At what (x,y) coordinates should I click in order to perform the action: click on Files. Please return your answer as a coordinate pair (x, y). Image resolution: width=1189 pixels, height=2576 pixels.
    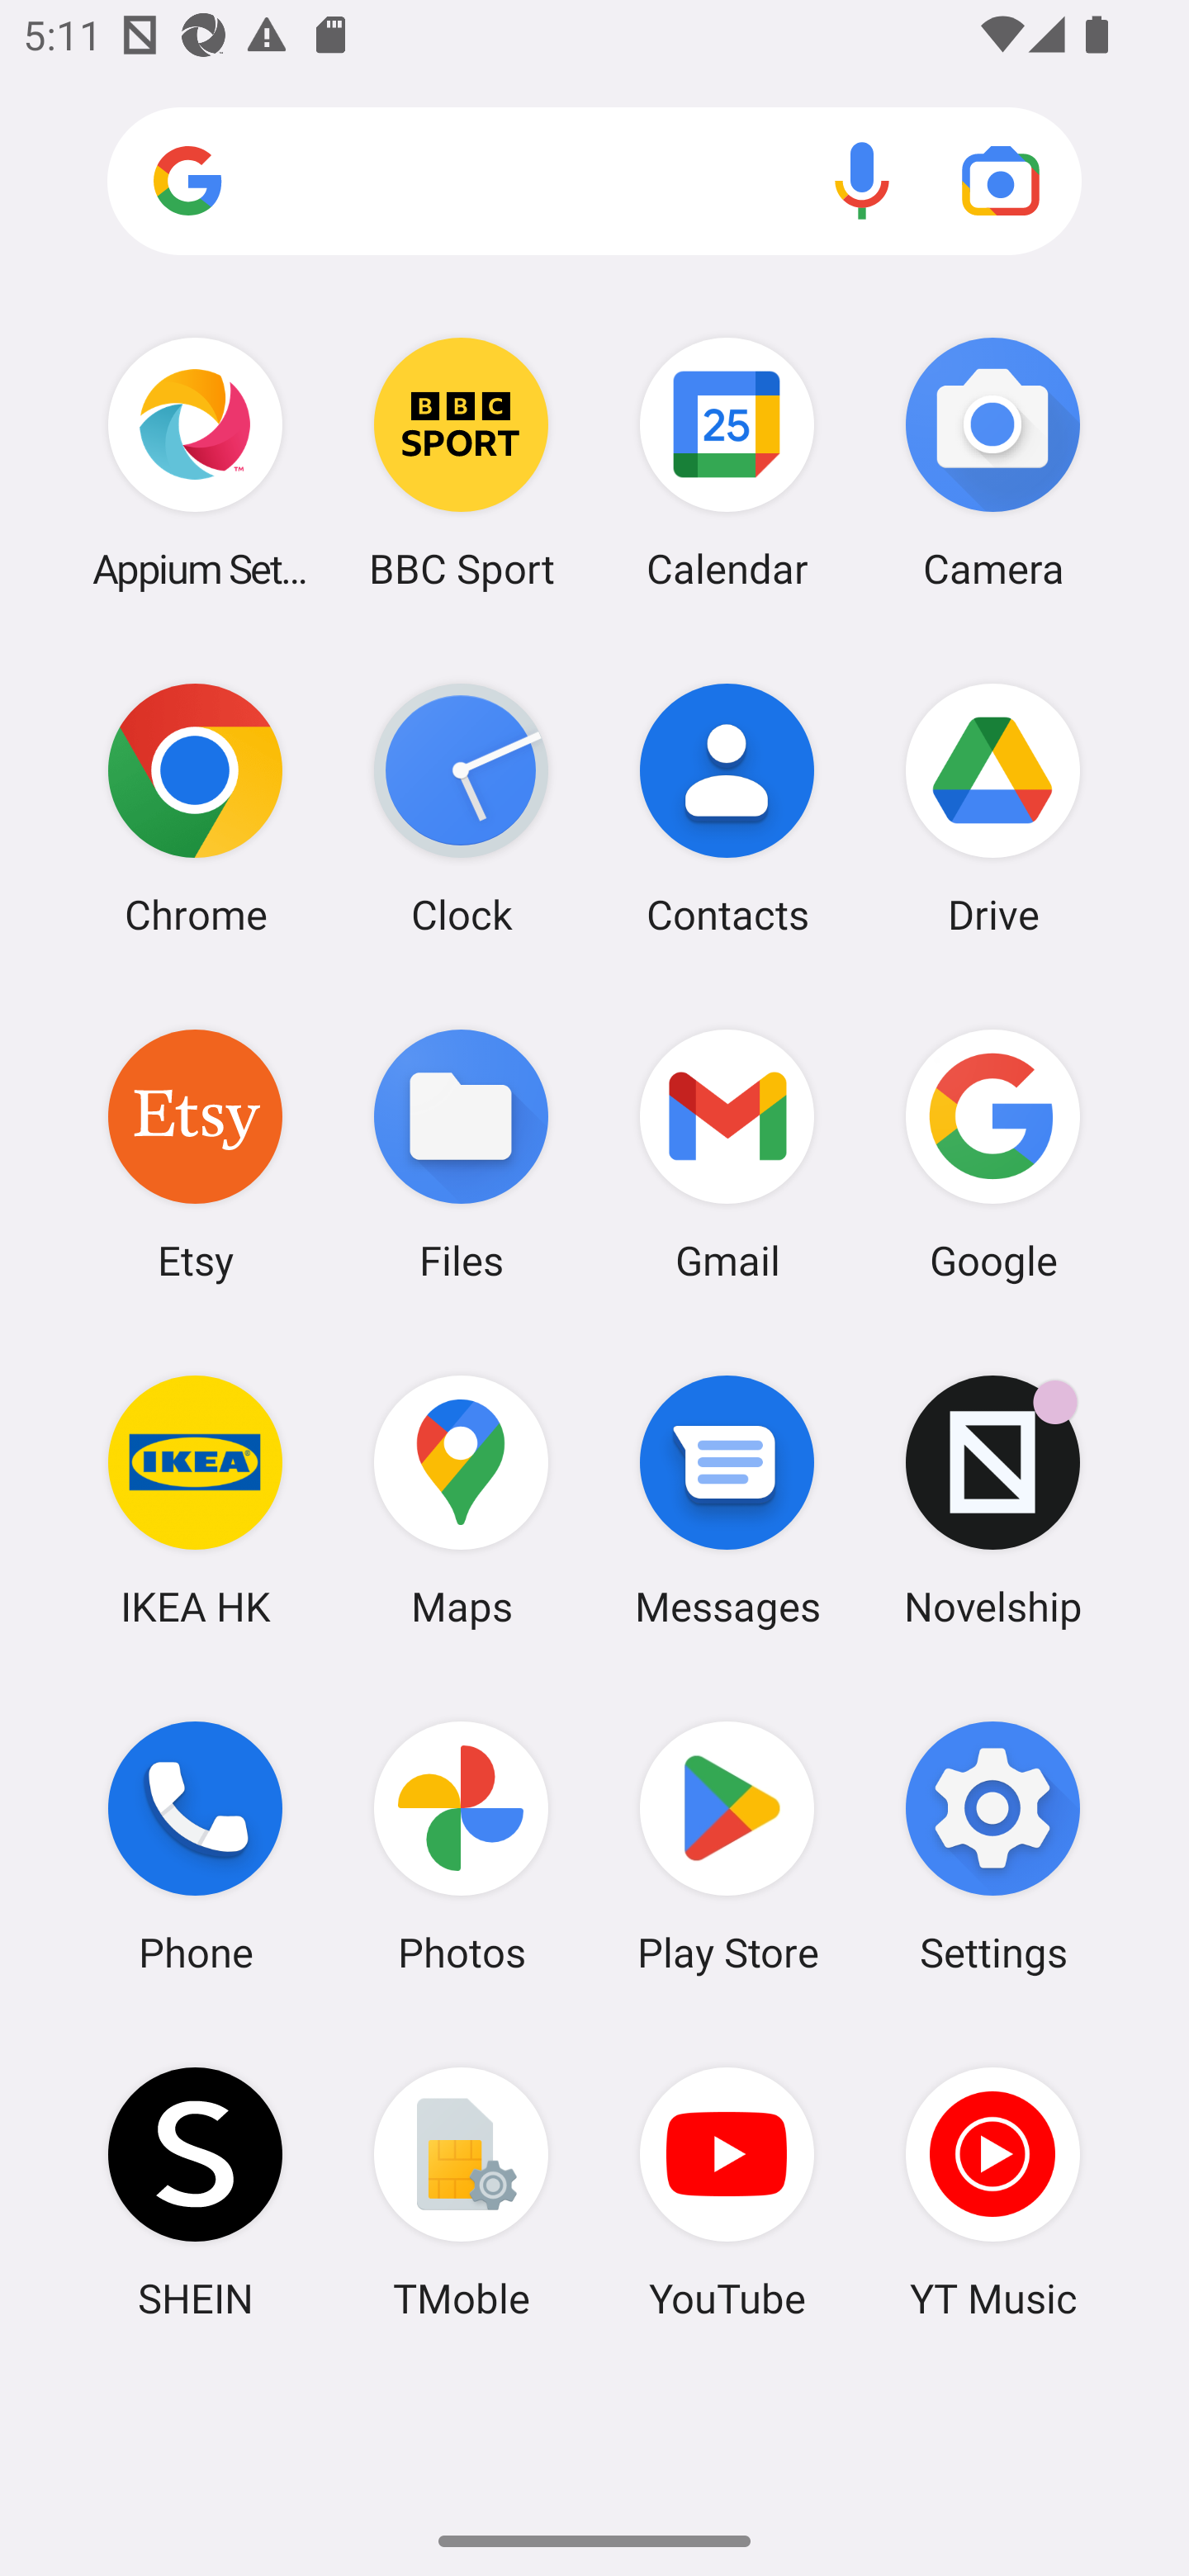
    Looking at the image, I should click on (461, 1153).